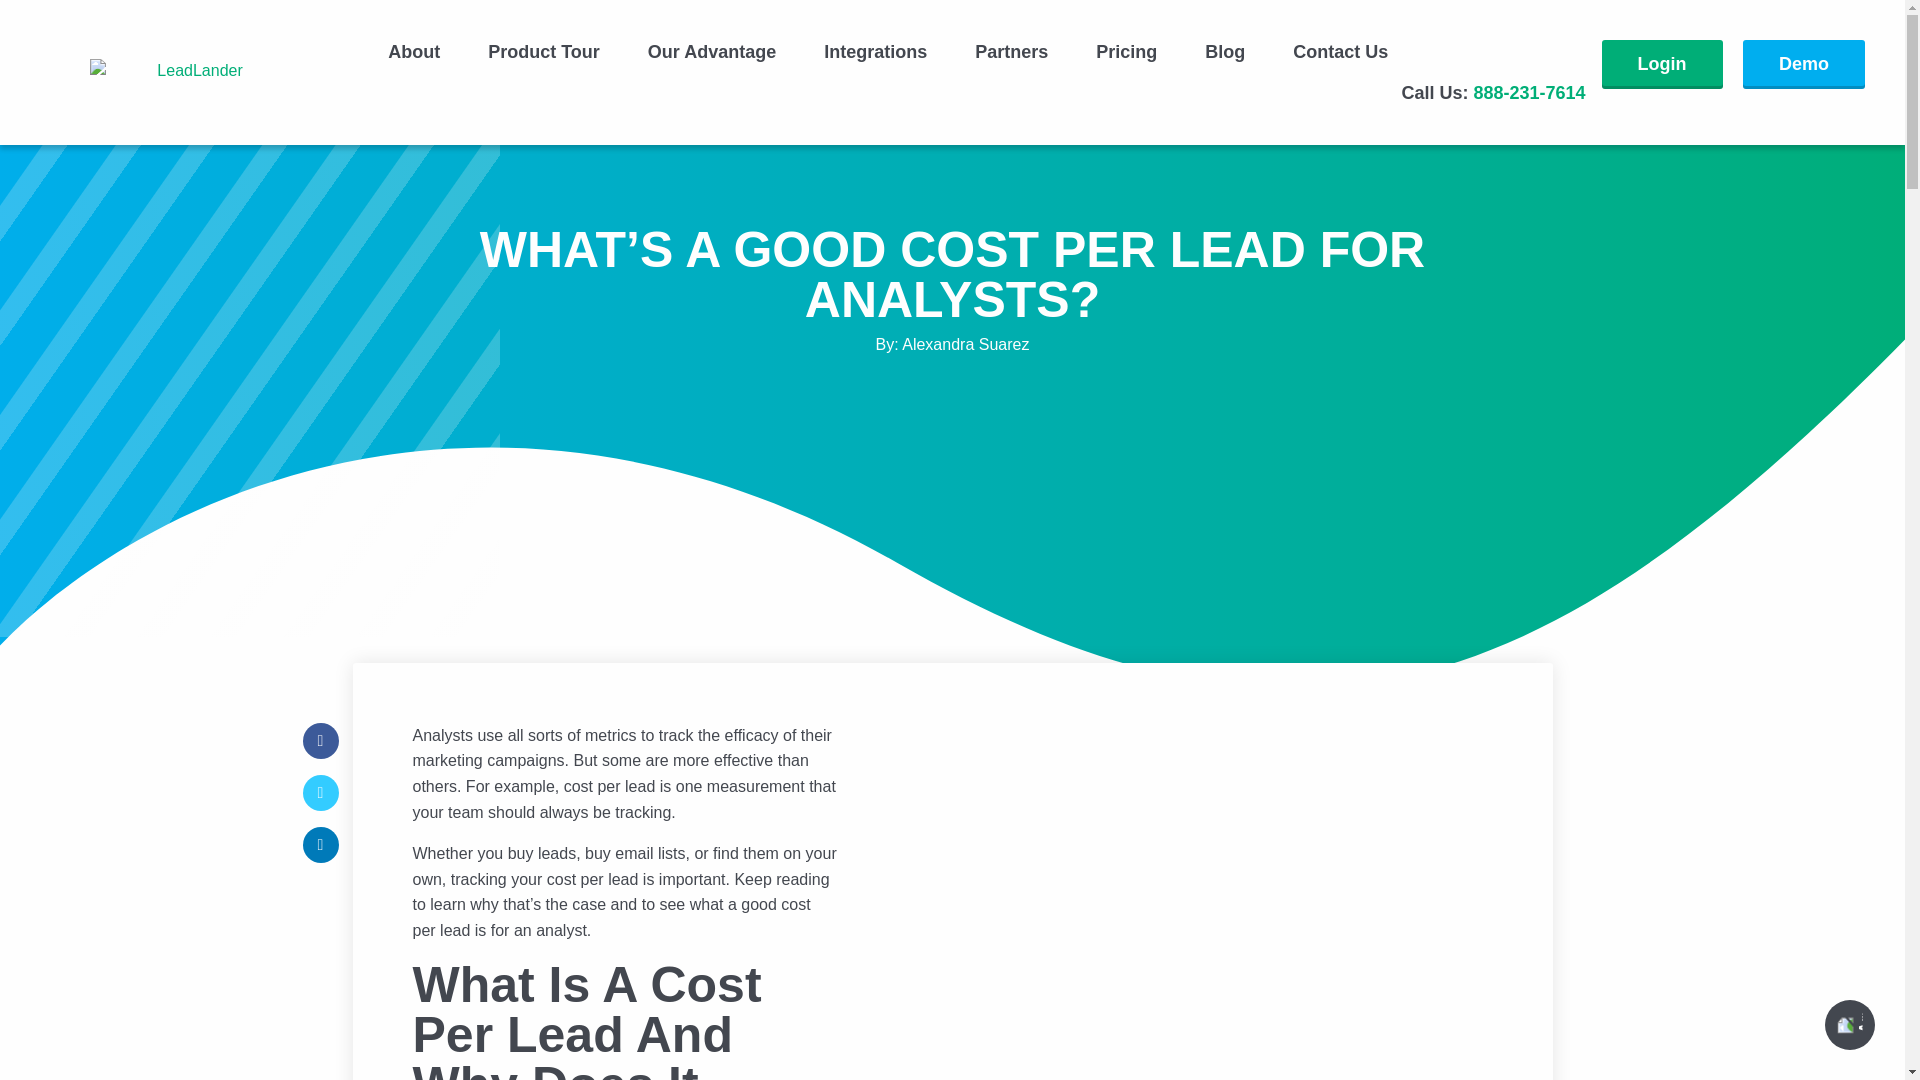  I want to click on Integrations, so click(875, 52).